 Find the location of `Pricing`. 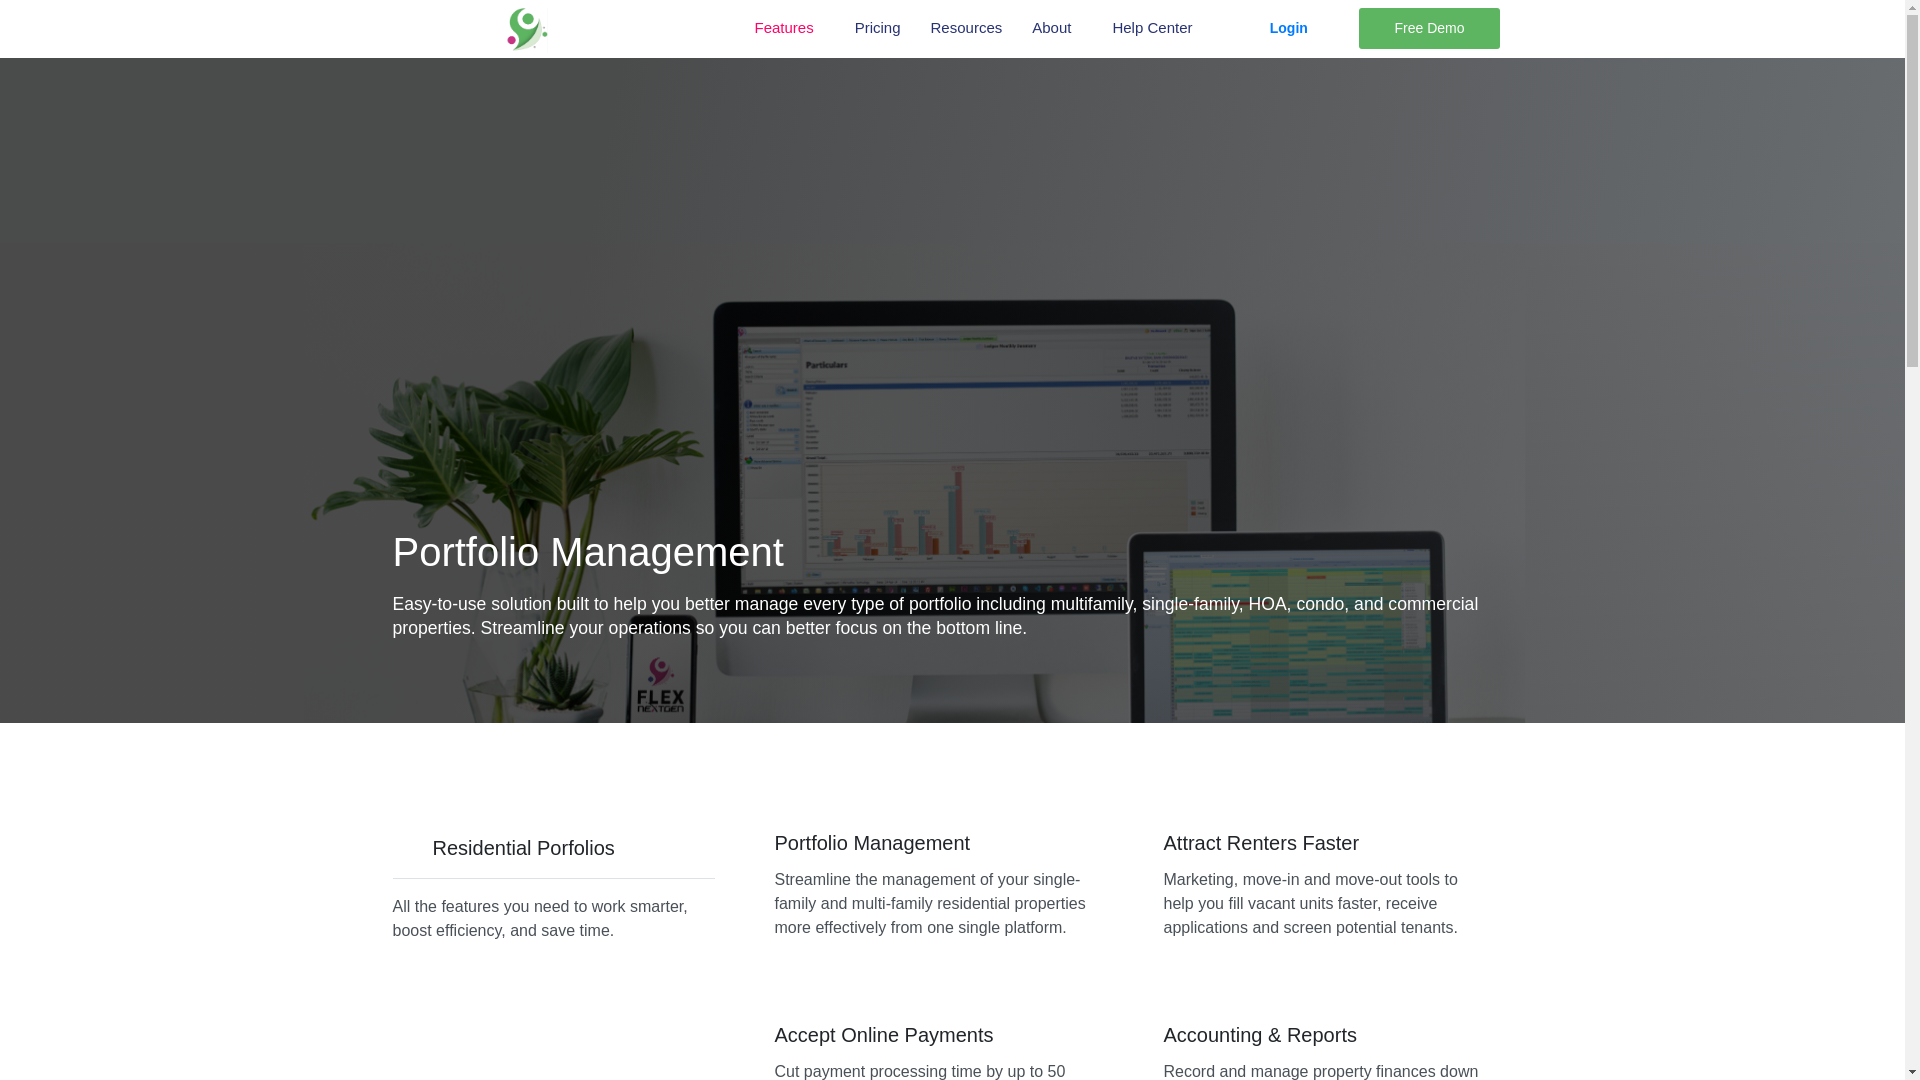

Pricing is located at coordinates (878, 28).